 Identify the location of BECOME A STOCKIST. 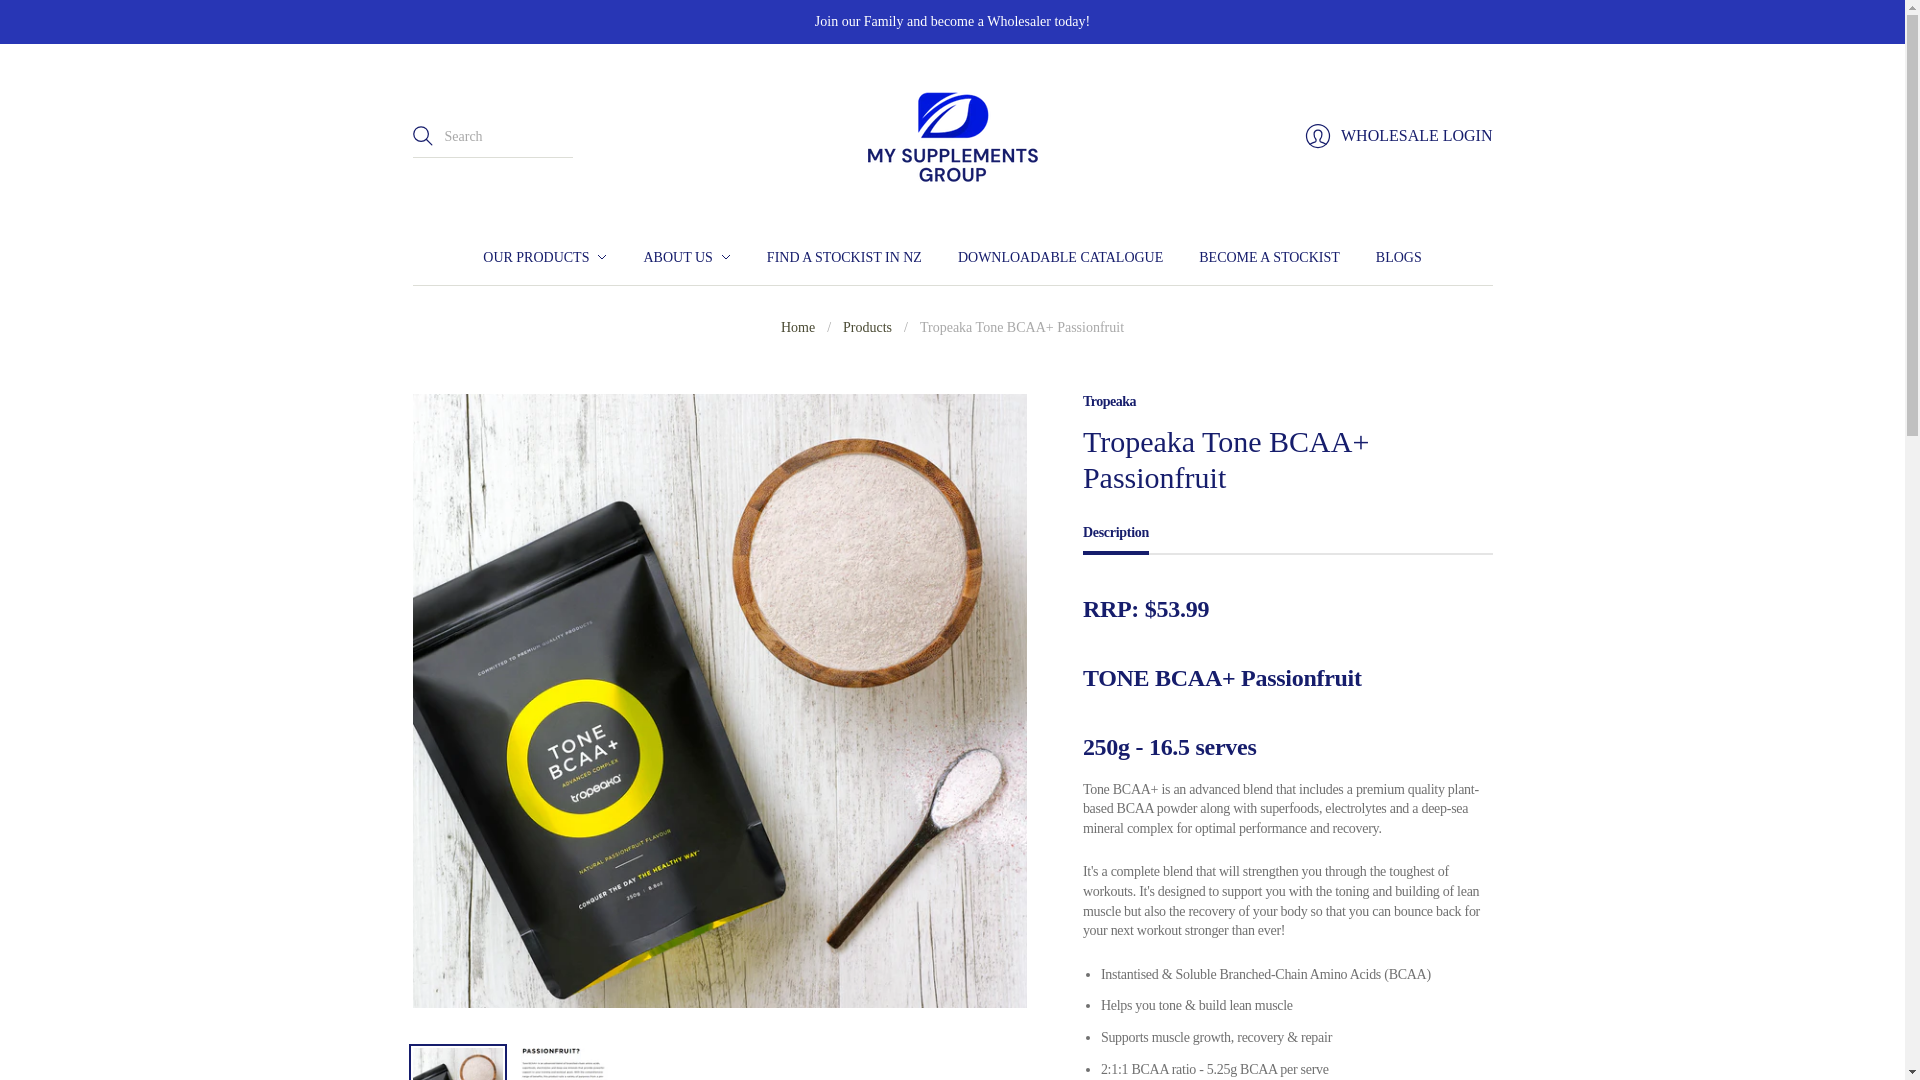
(1269, 257).